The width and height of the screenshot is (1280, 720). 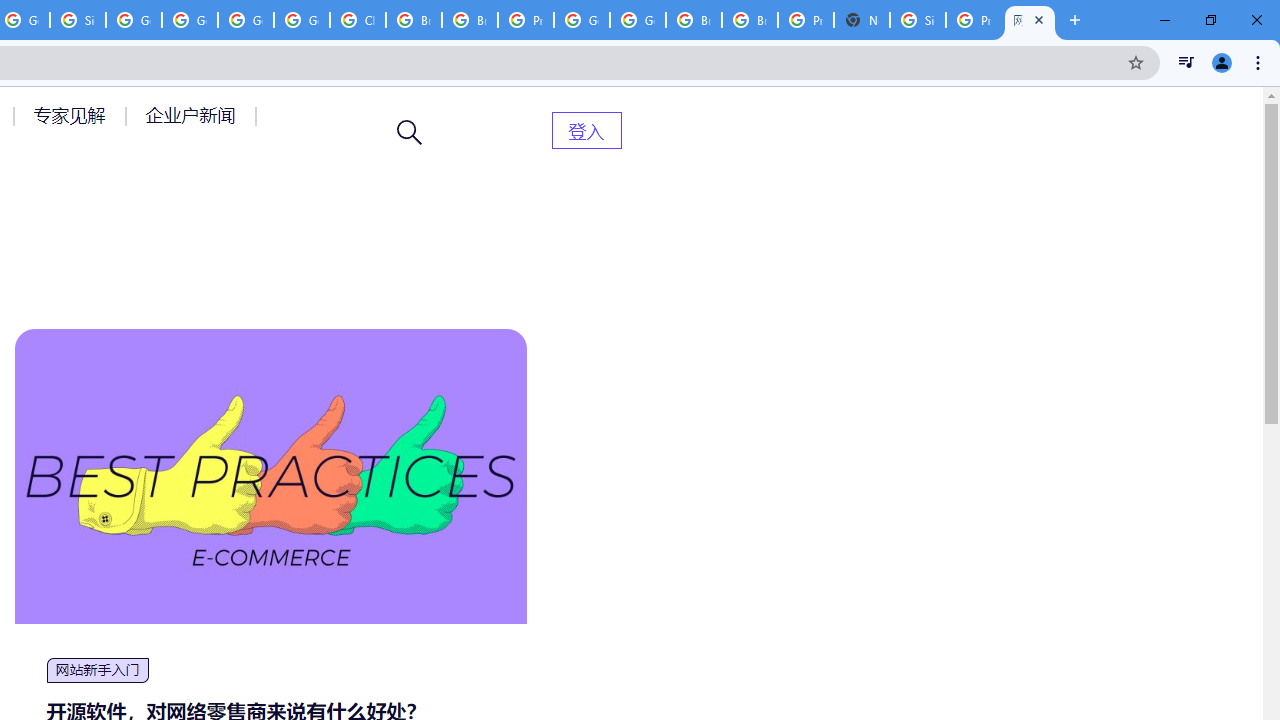 I want to click on AutomationID: menu-item-77765, so click(x=194, y=115).